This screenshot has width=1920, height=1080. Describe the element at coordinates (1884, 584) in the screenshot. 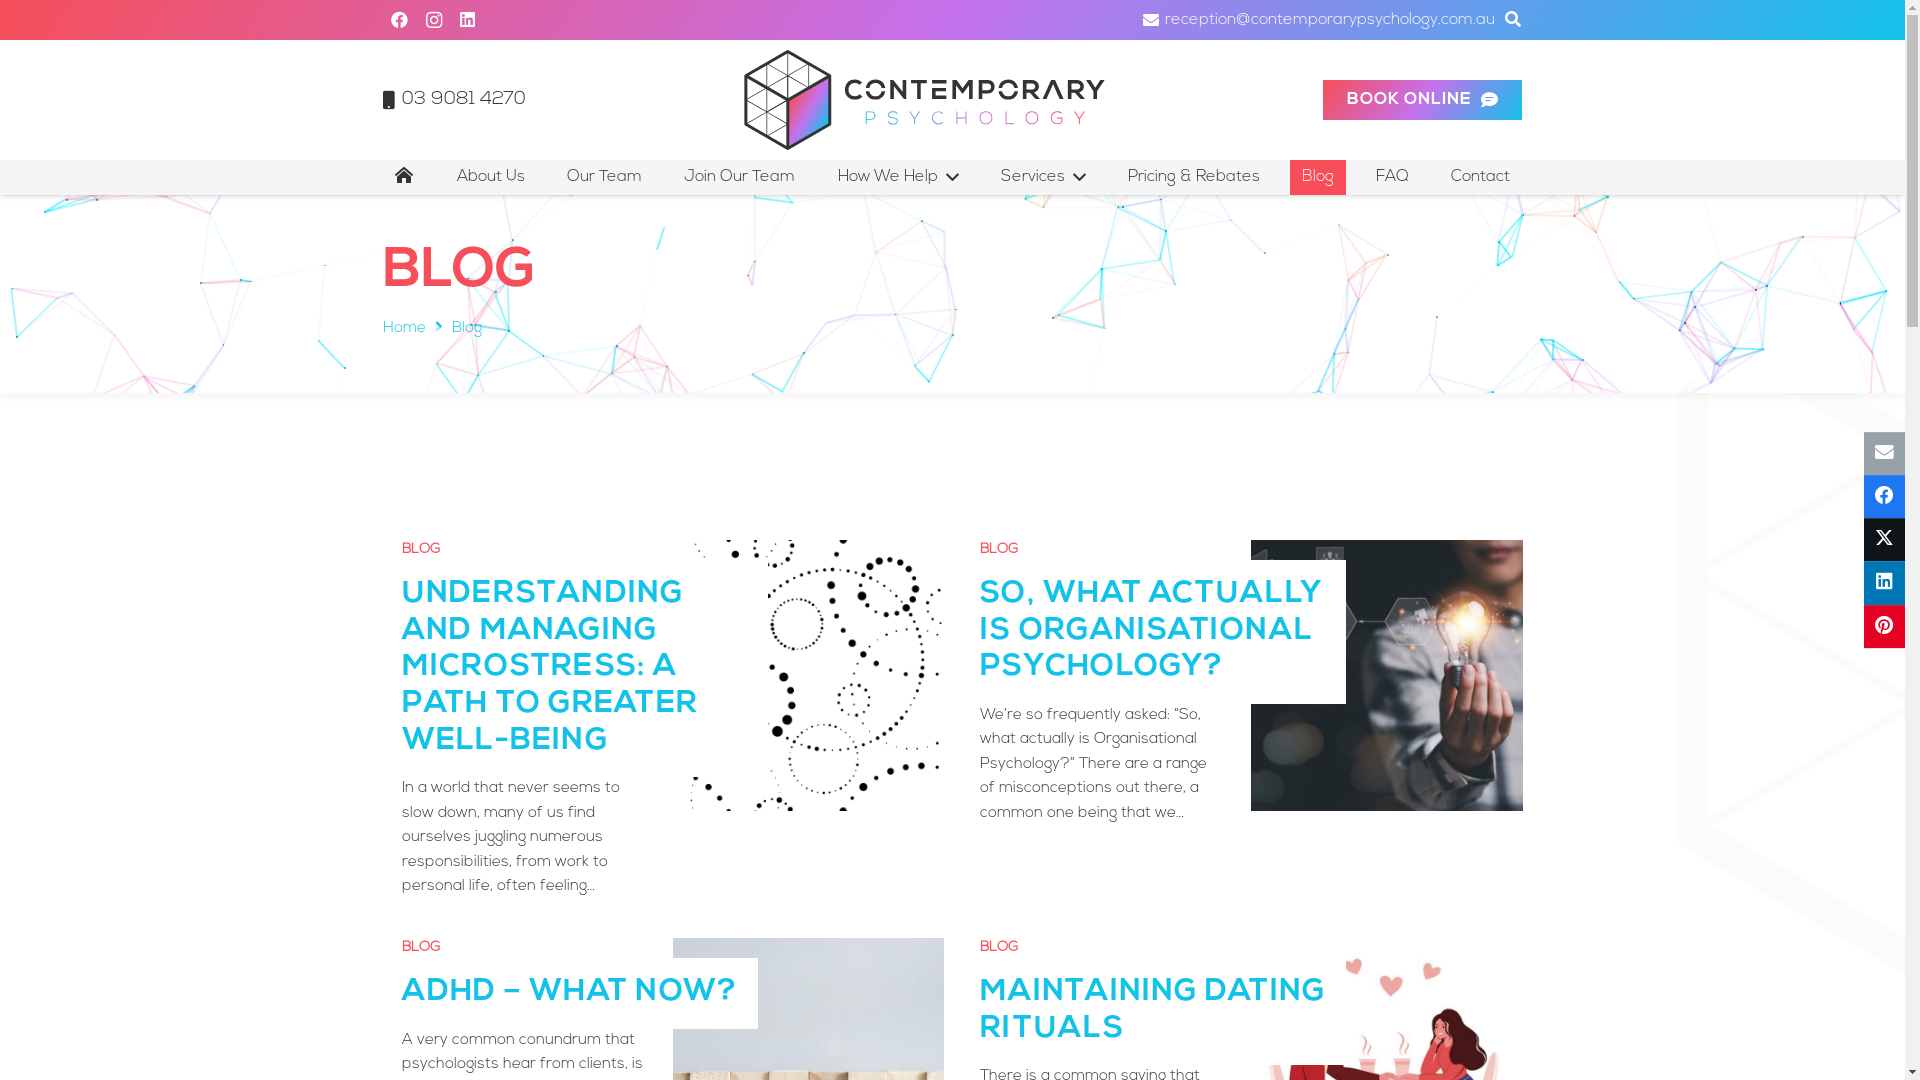

I see `Share this` at that location.